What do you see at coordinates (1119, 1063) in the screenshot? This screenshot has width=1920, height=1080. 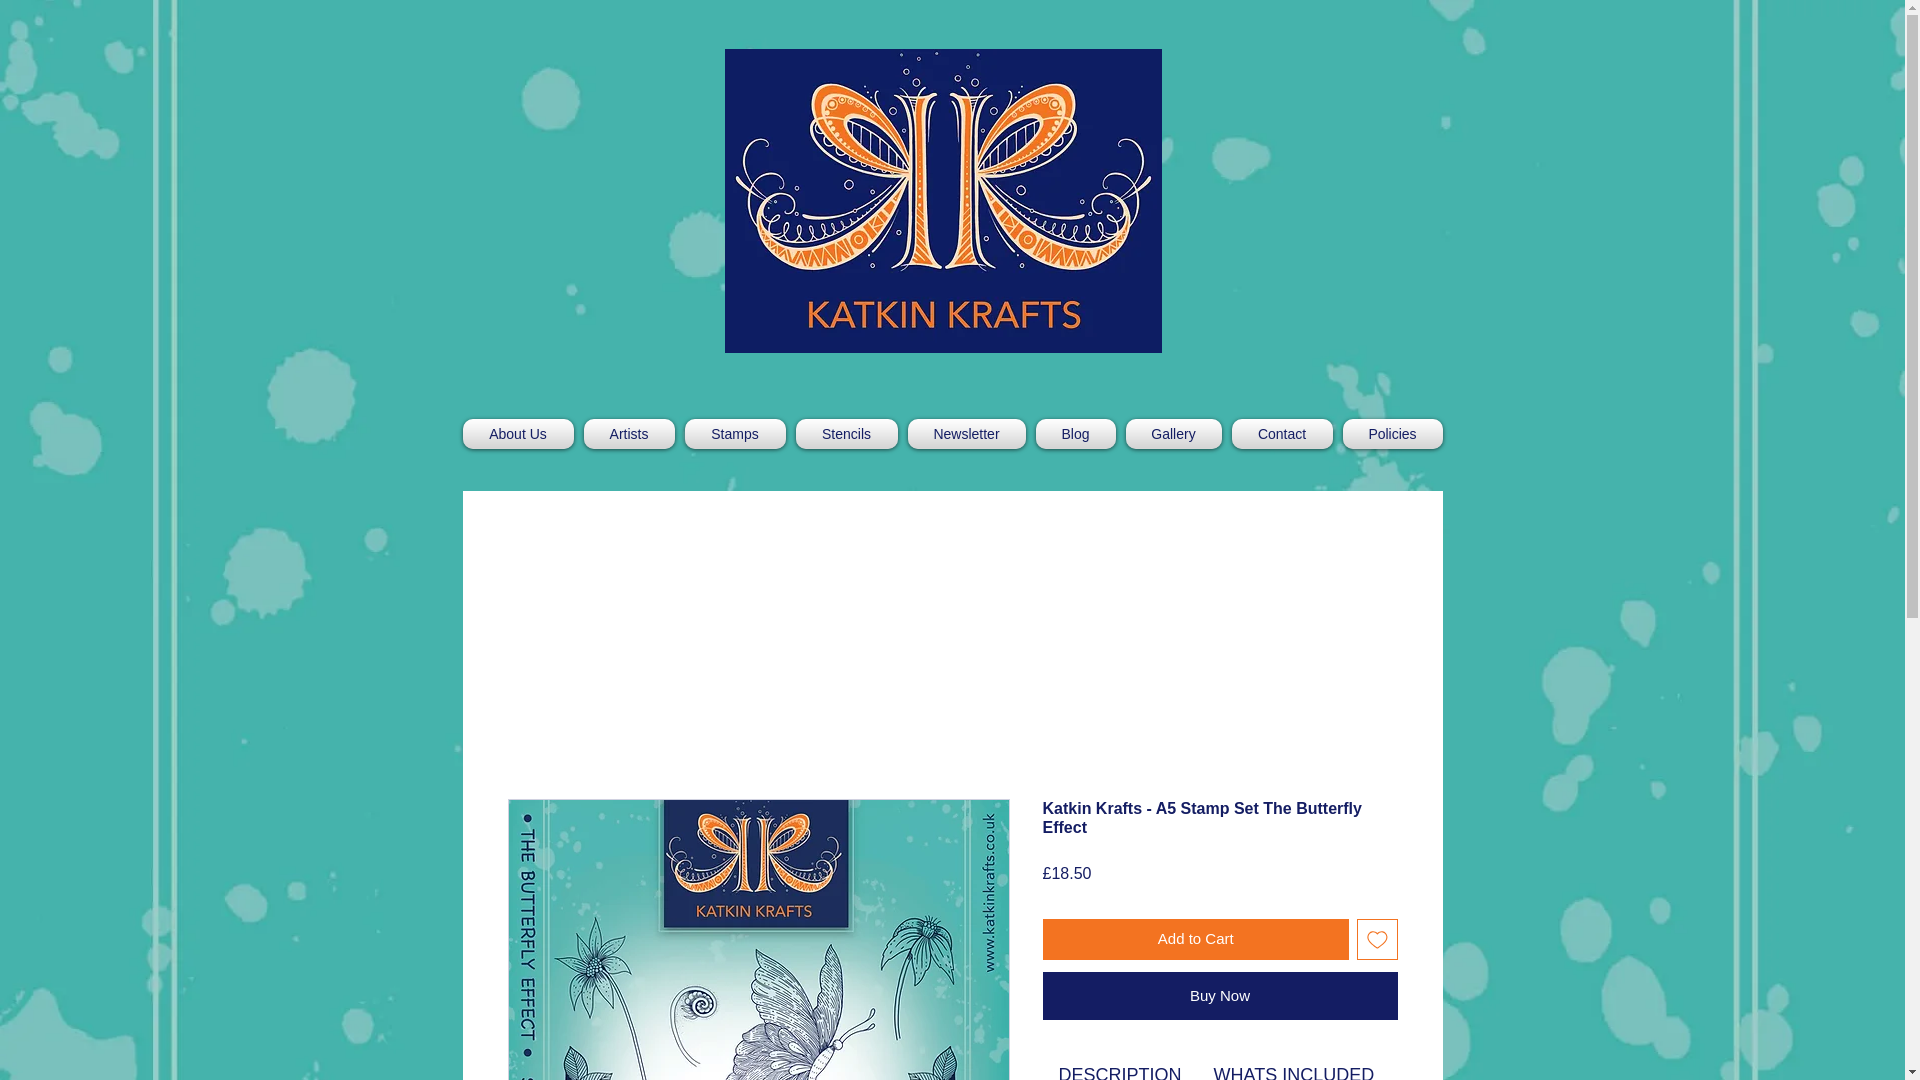 I see `Use right and left arrows to navigate between tabs` at bounding box center [1119, 1063].